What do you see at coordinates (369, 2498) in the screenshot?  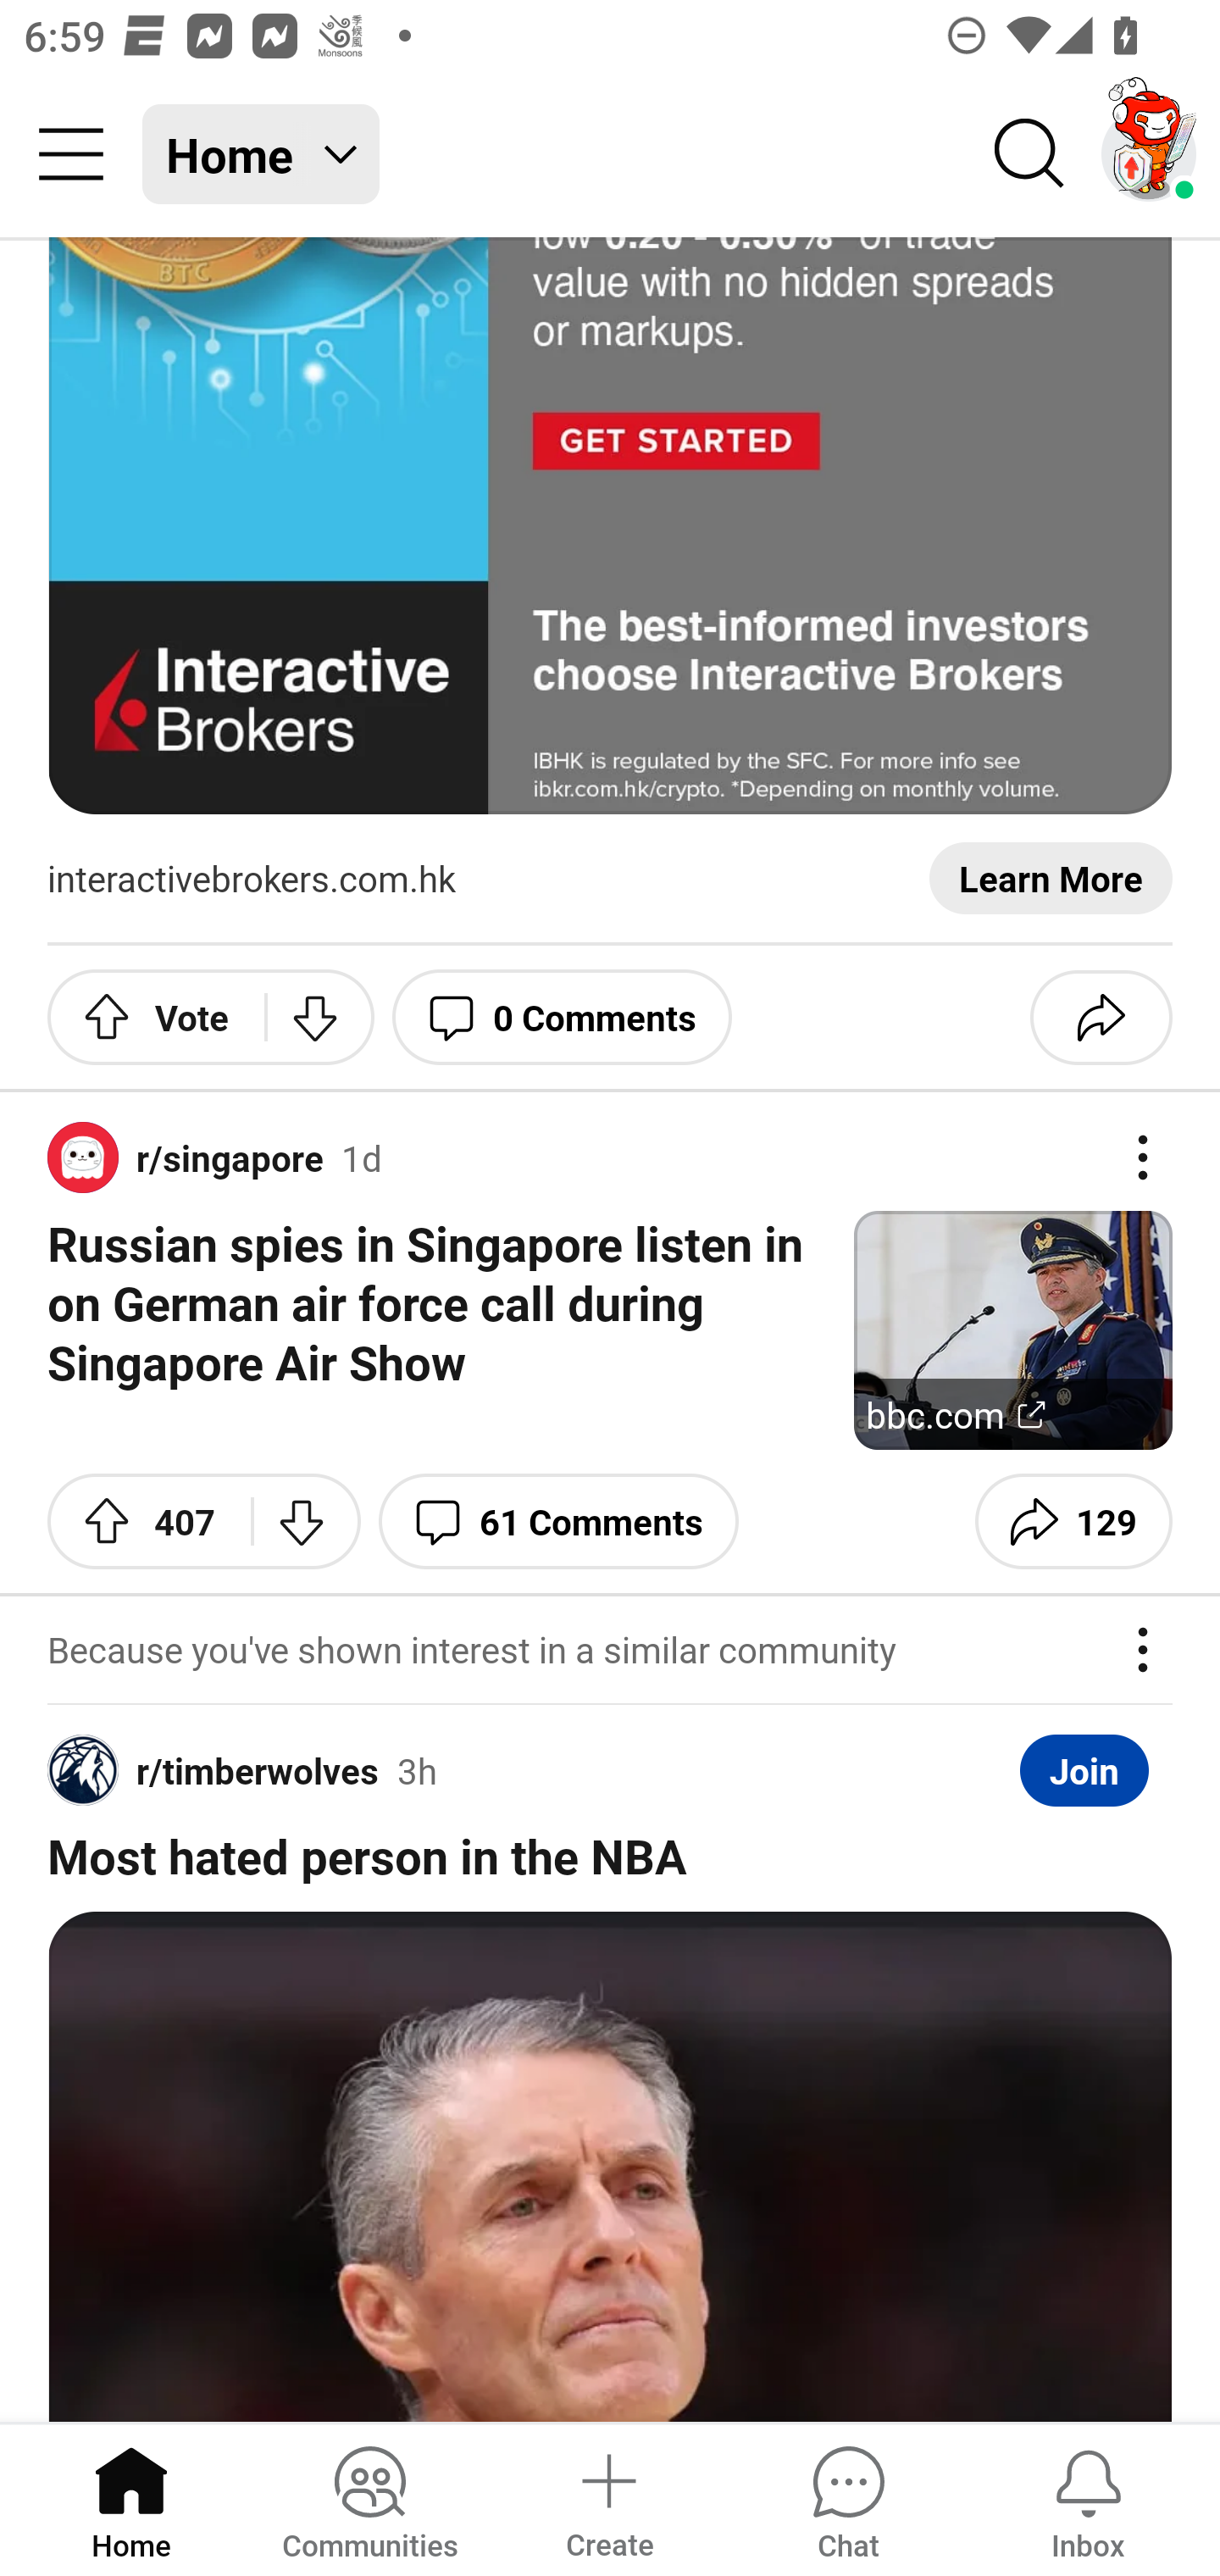 I see `Communities` at bounding box center [369, 2498].